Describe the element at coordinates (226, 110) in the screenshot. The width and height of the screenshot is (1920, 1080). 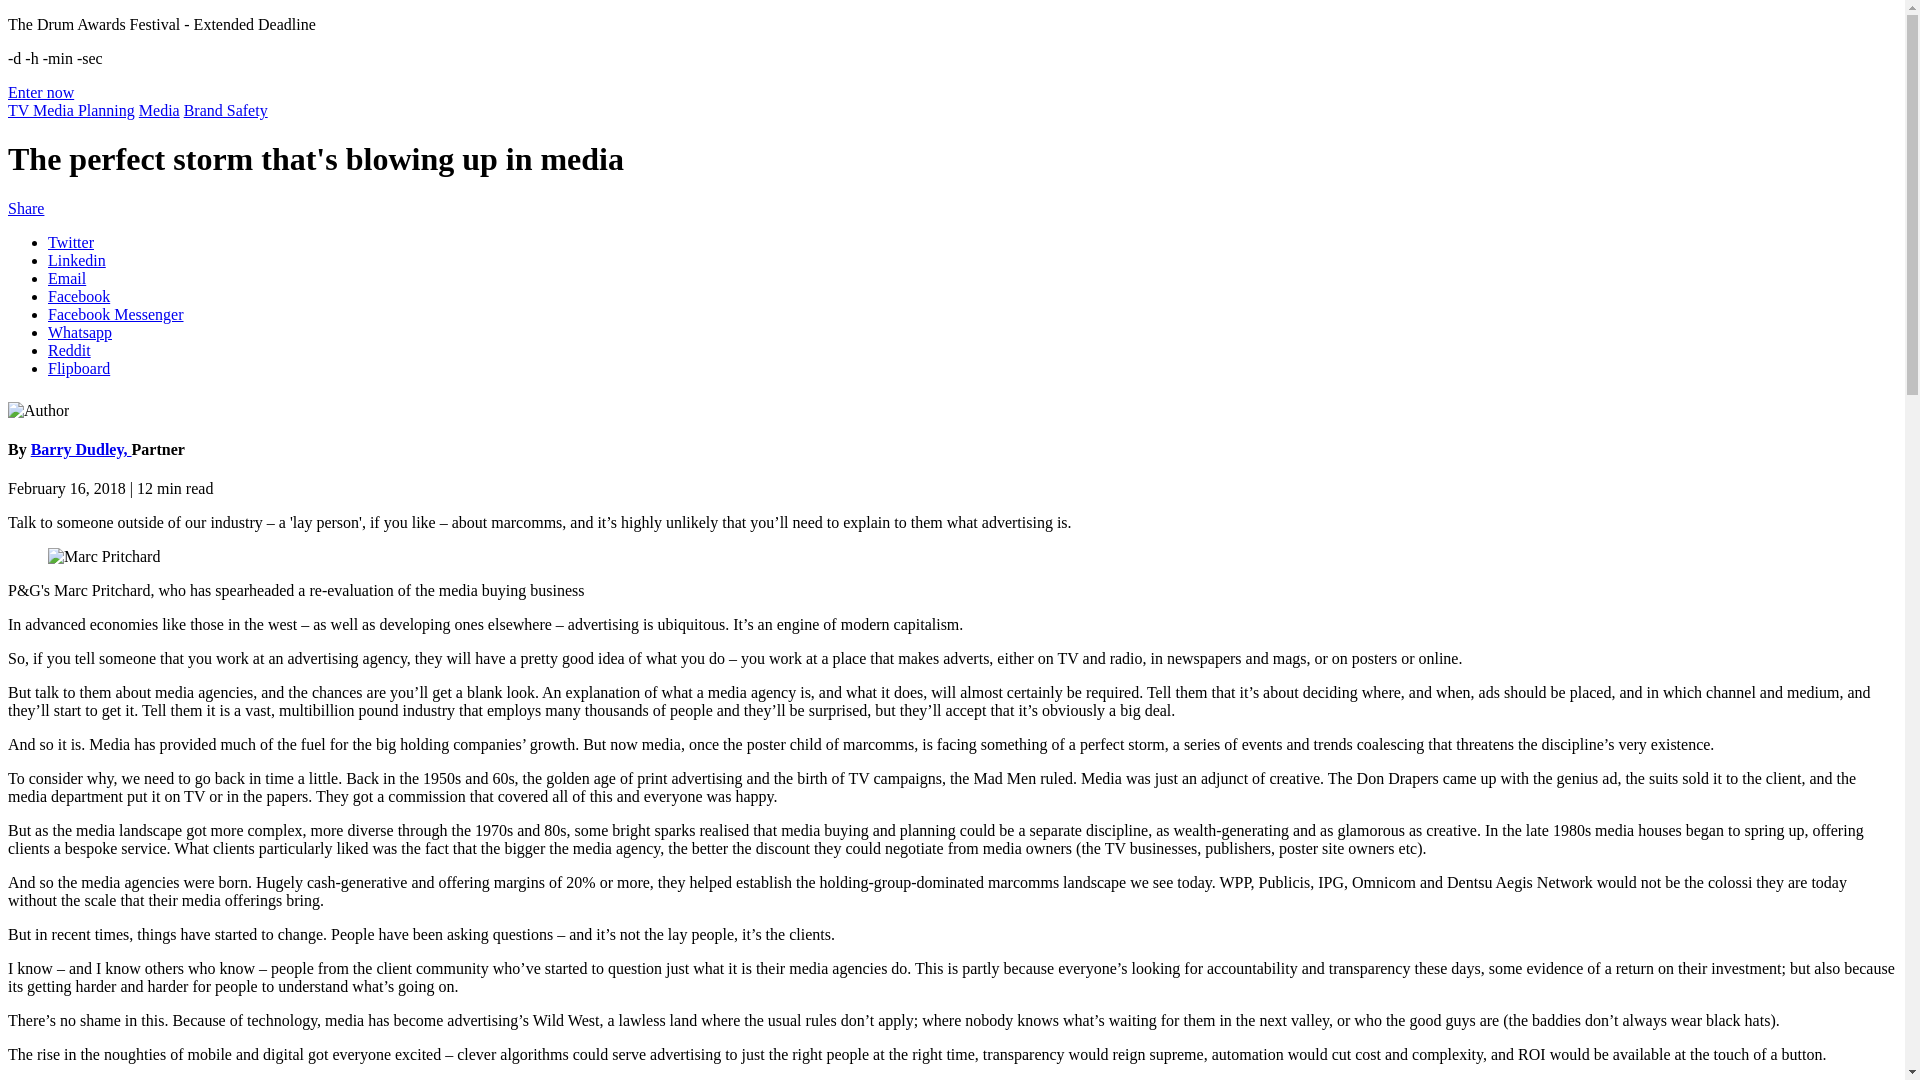
I see `Brand Safety` at that location.